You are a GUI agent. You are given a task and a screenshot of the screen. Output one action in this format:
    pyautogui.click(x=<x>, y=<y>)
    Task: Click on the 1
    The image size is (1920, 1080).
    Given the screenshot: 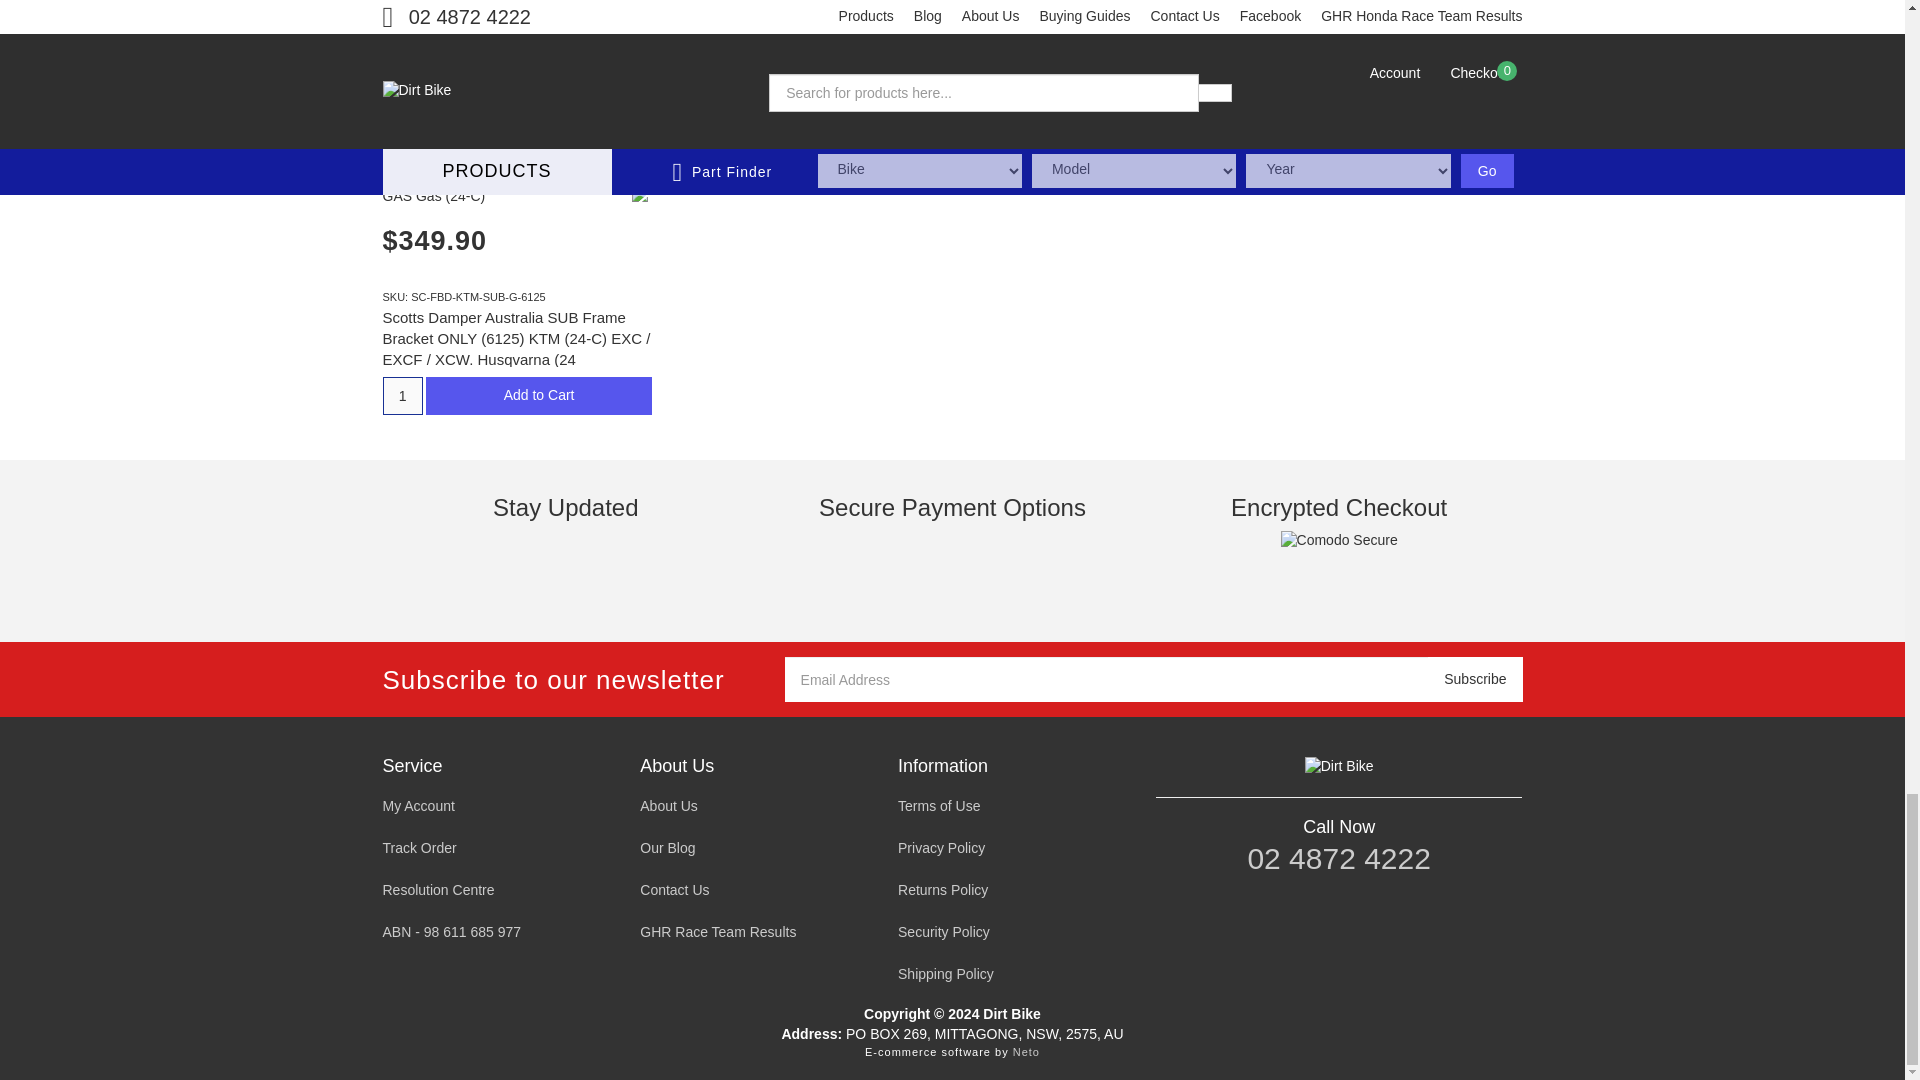 What is the action you would take?
    pyautogui.click(x=692, y=82)
    